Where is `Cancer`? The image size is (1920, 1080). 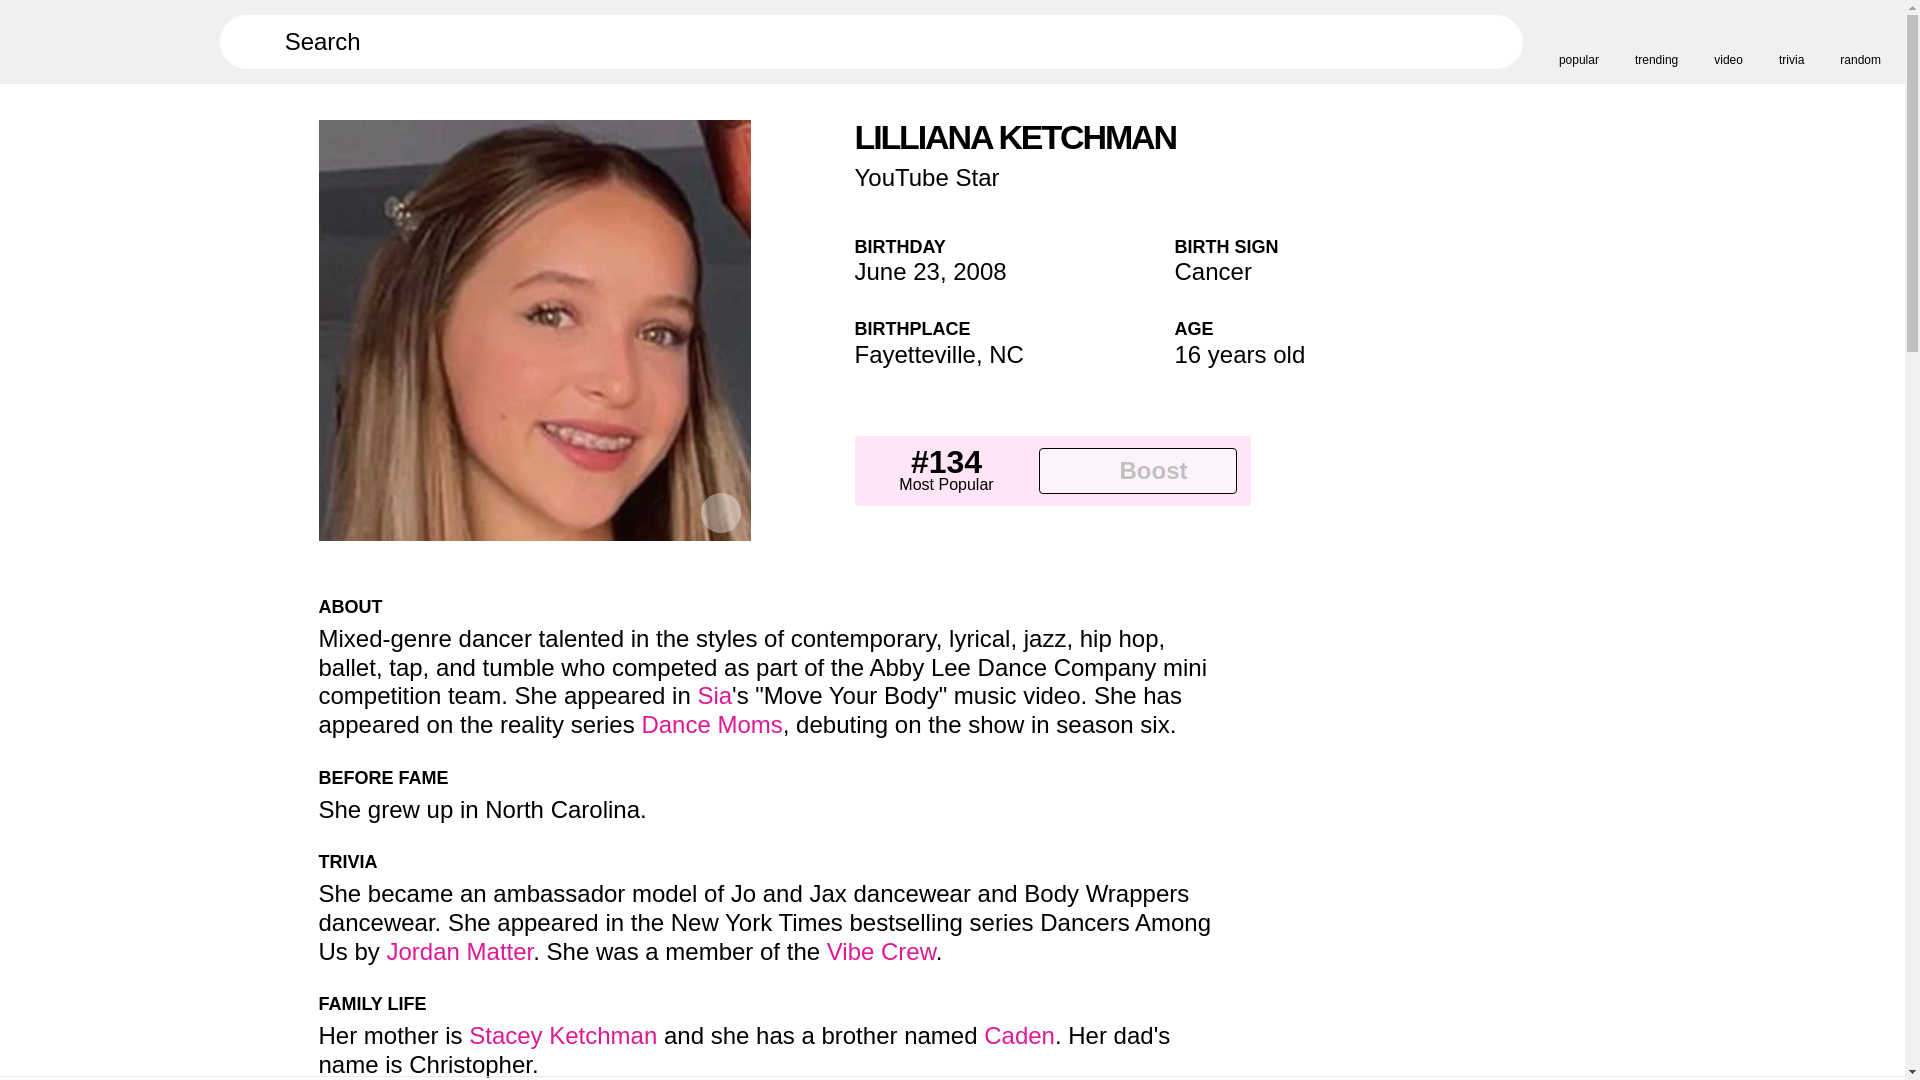 Cancer is located at coordinates (1212, 272).